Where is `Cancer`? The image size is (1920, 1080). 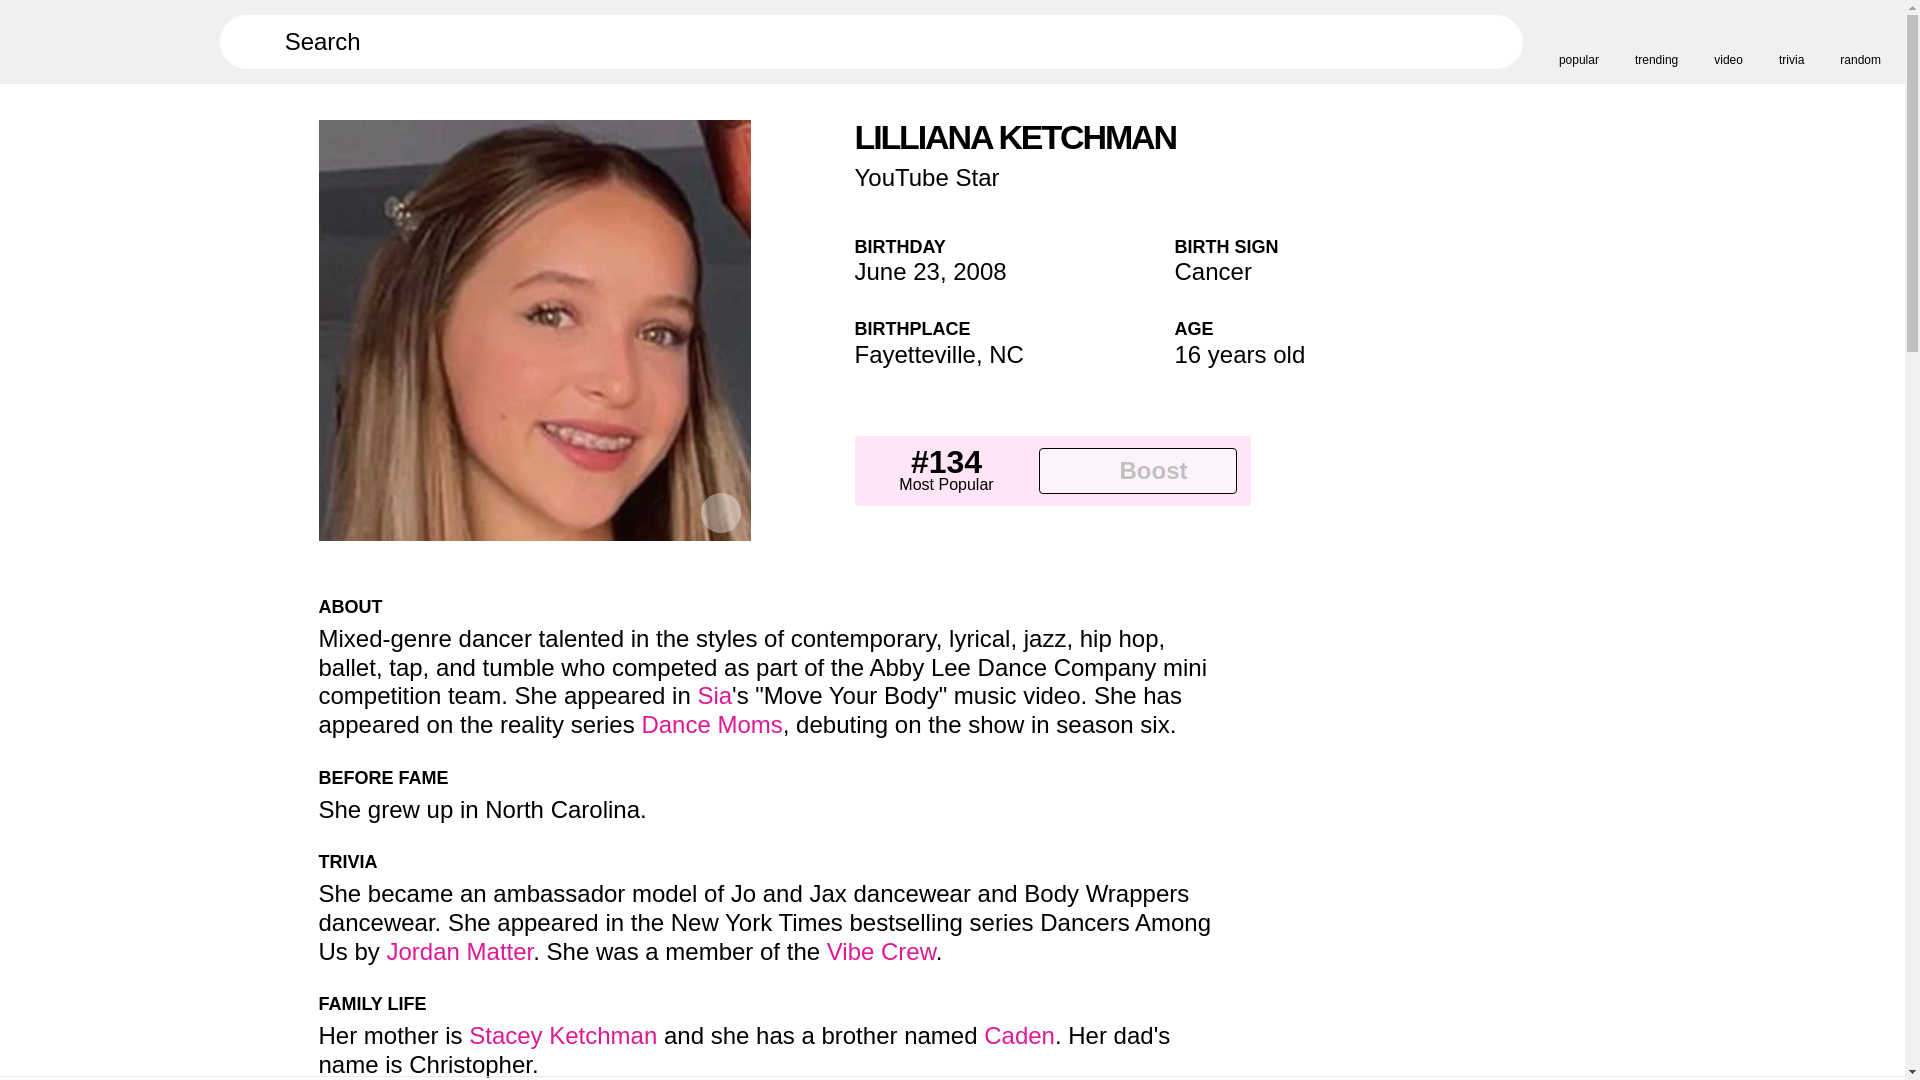 Cancer is located at coordinates (1212, 272).